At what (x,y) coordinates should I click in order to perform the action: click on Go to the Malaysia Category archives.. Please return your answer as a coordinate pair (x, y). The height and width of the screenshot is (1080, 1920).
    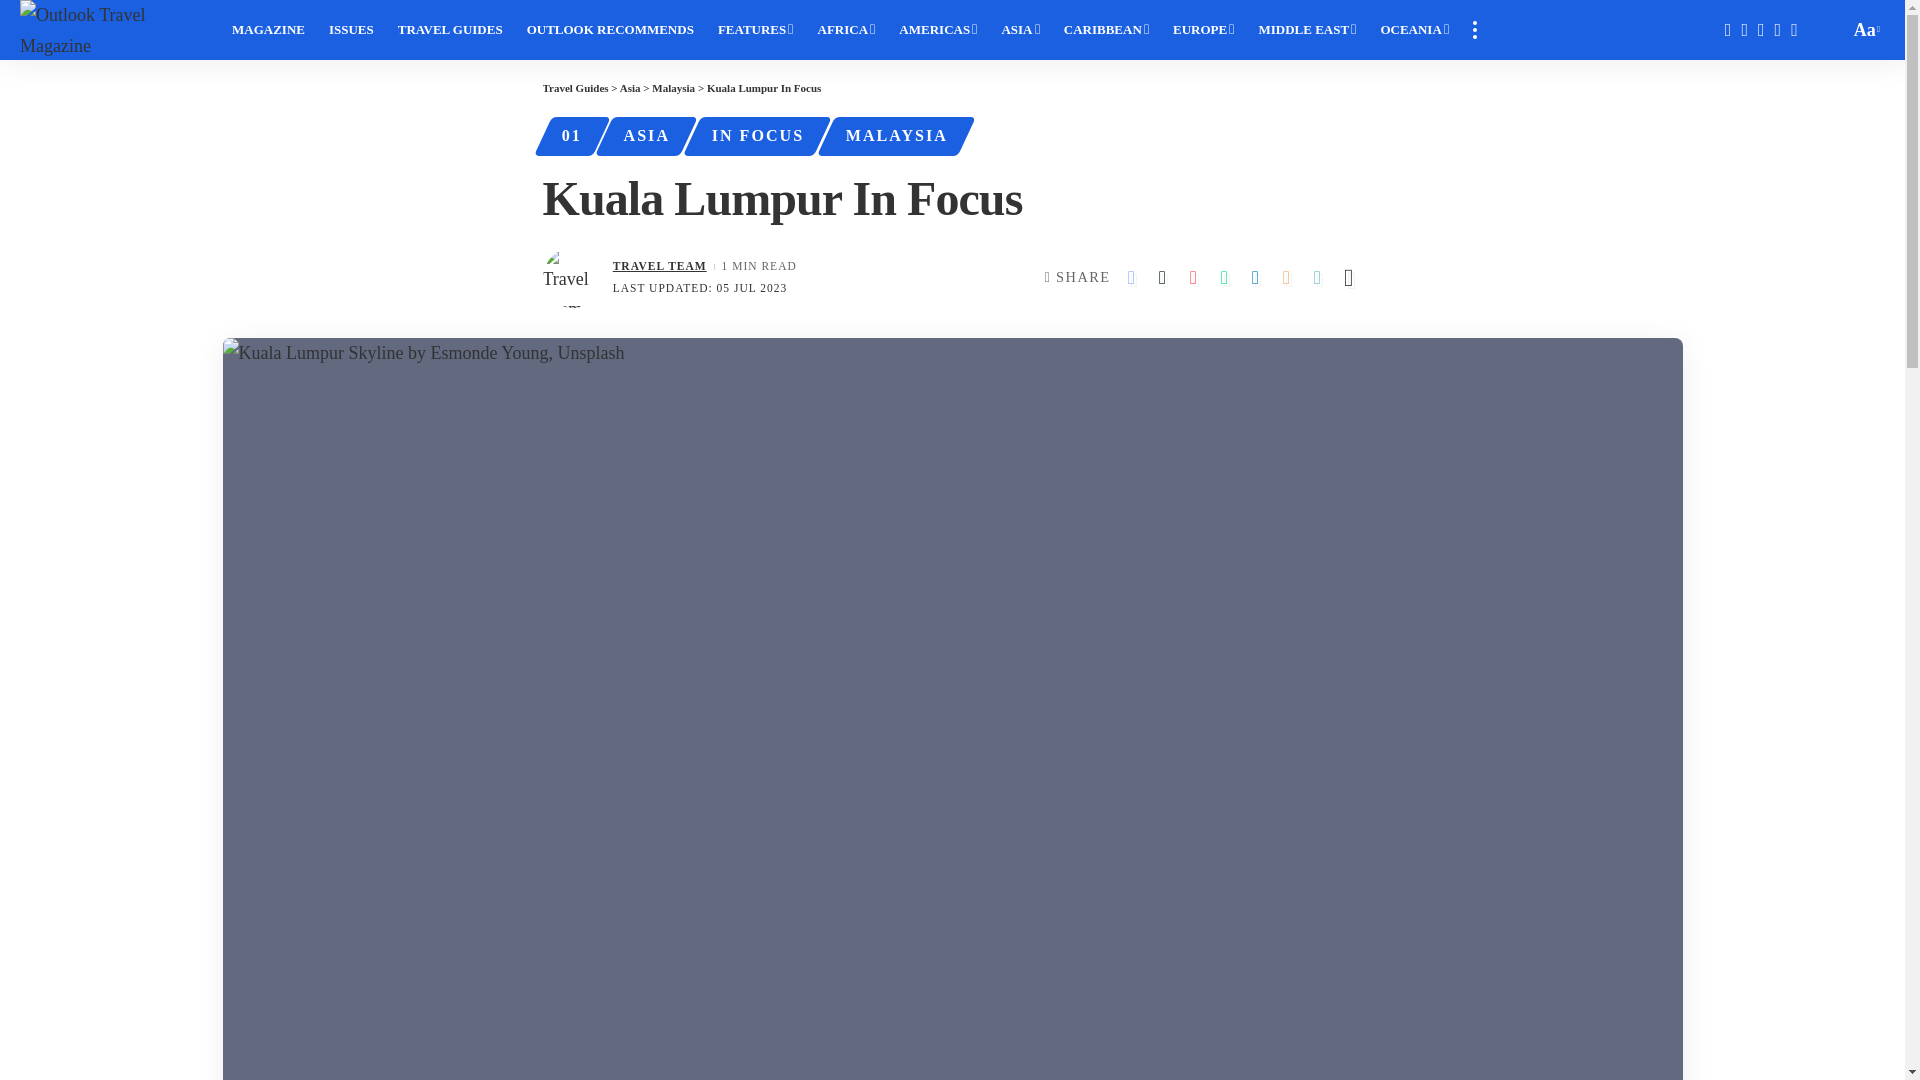
    Looking at the image, I should click on (674, 88).